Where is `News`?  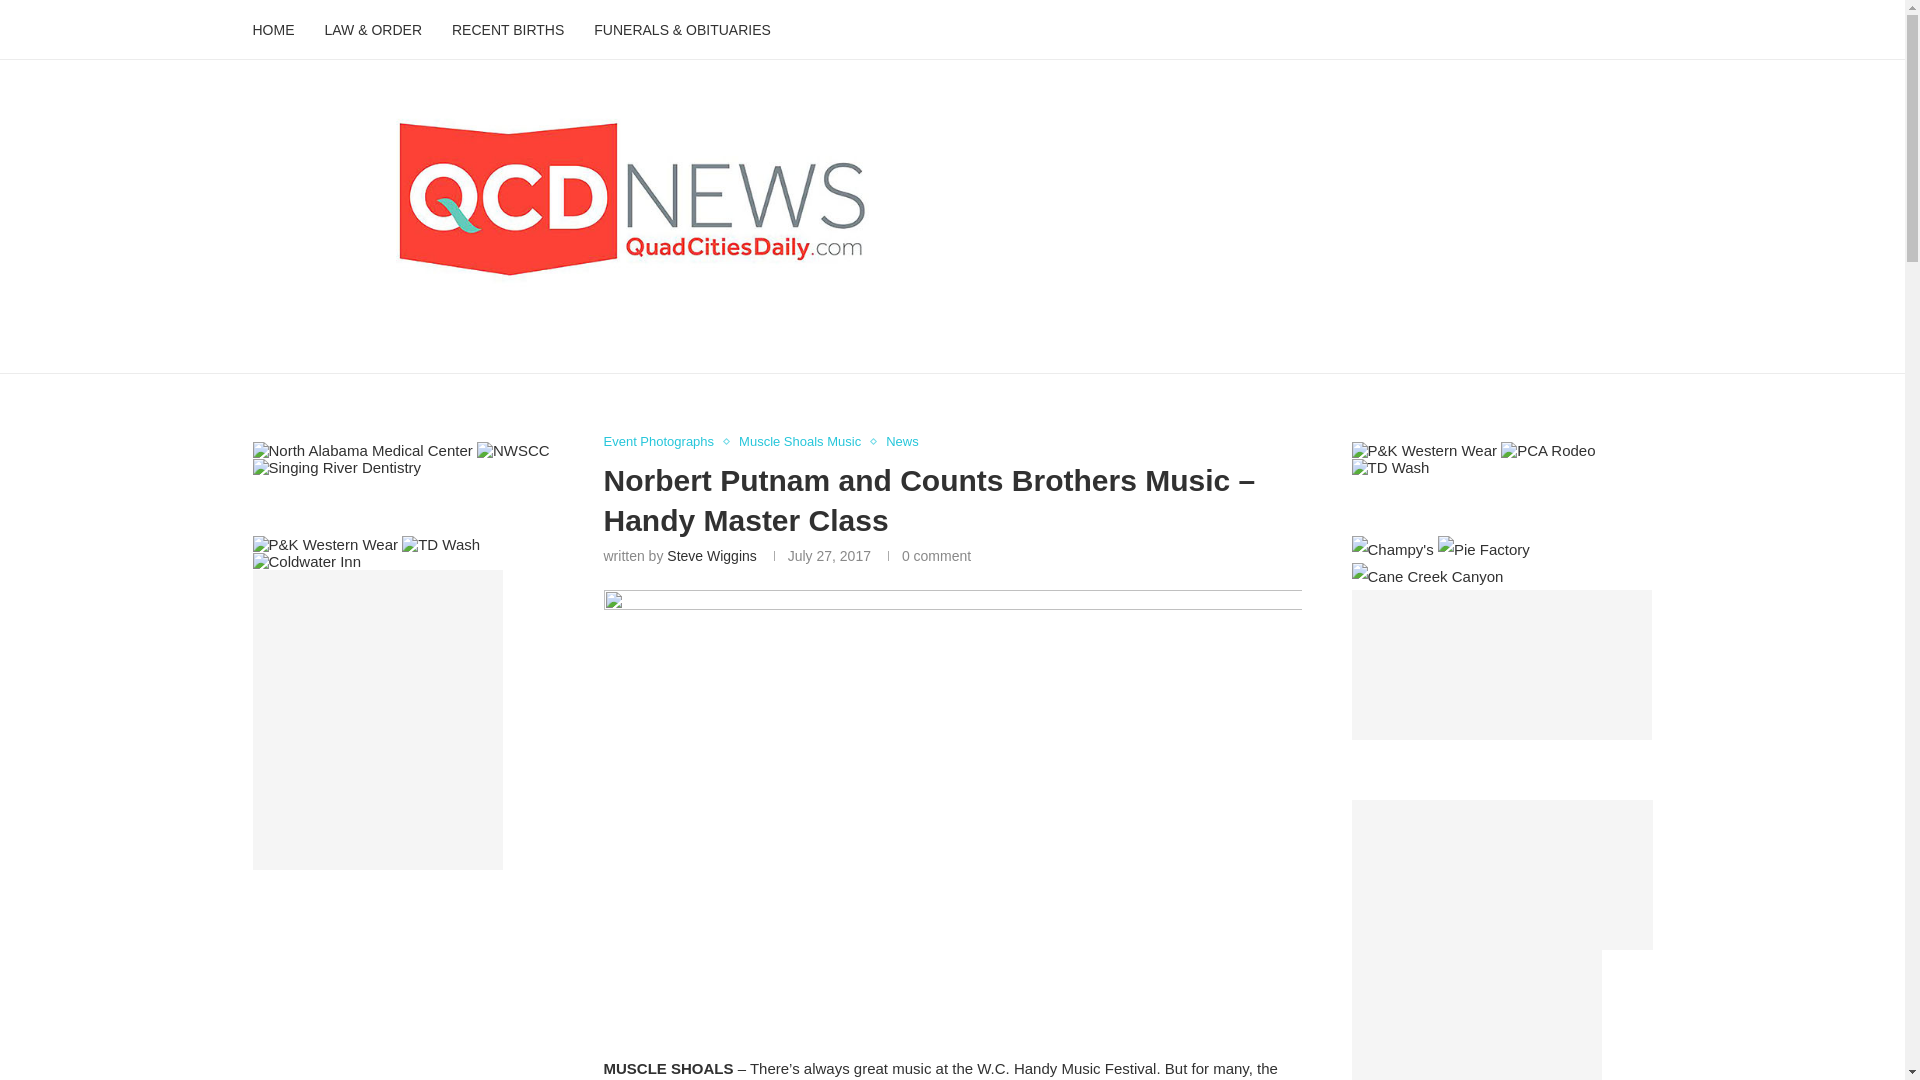 News is located at coordinates (902, 442).